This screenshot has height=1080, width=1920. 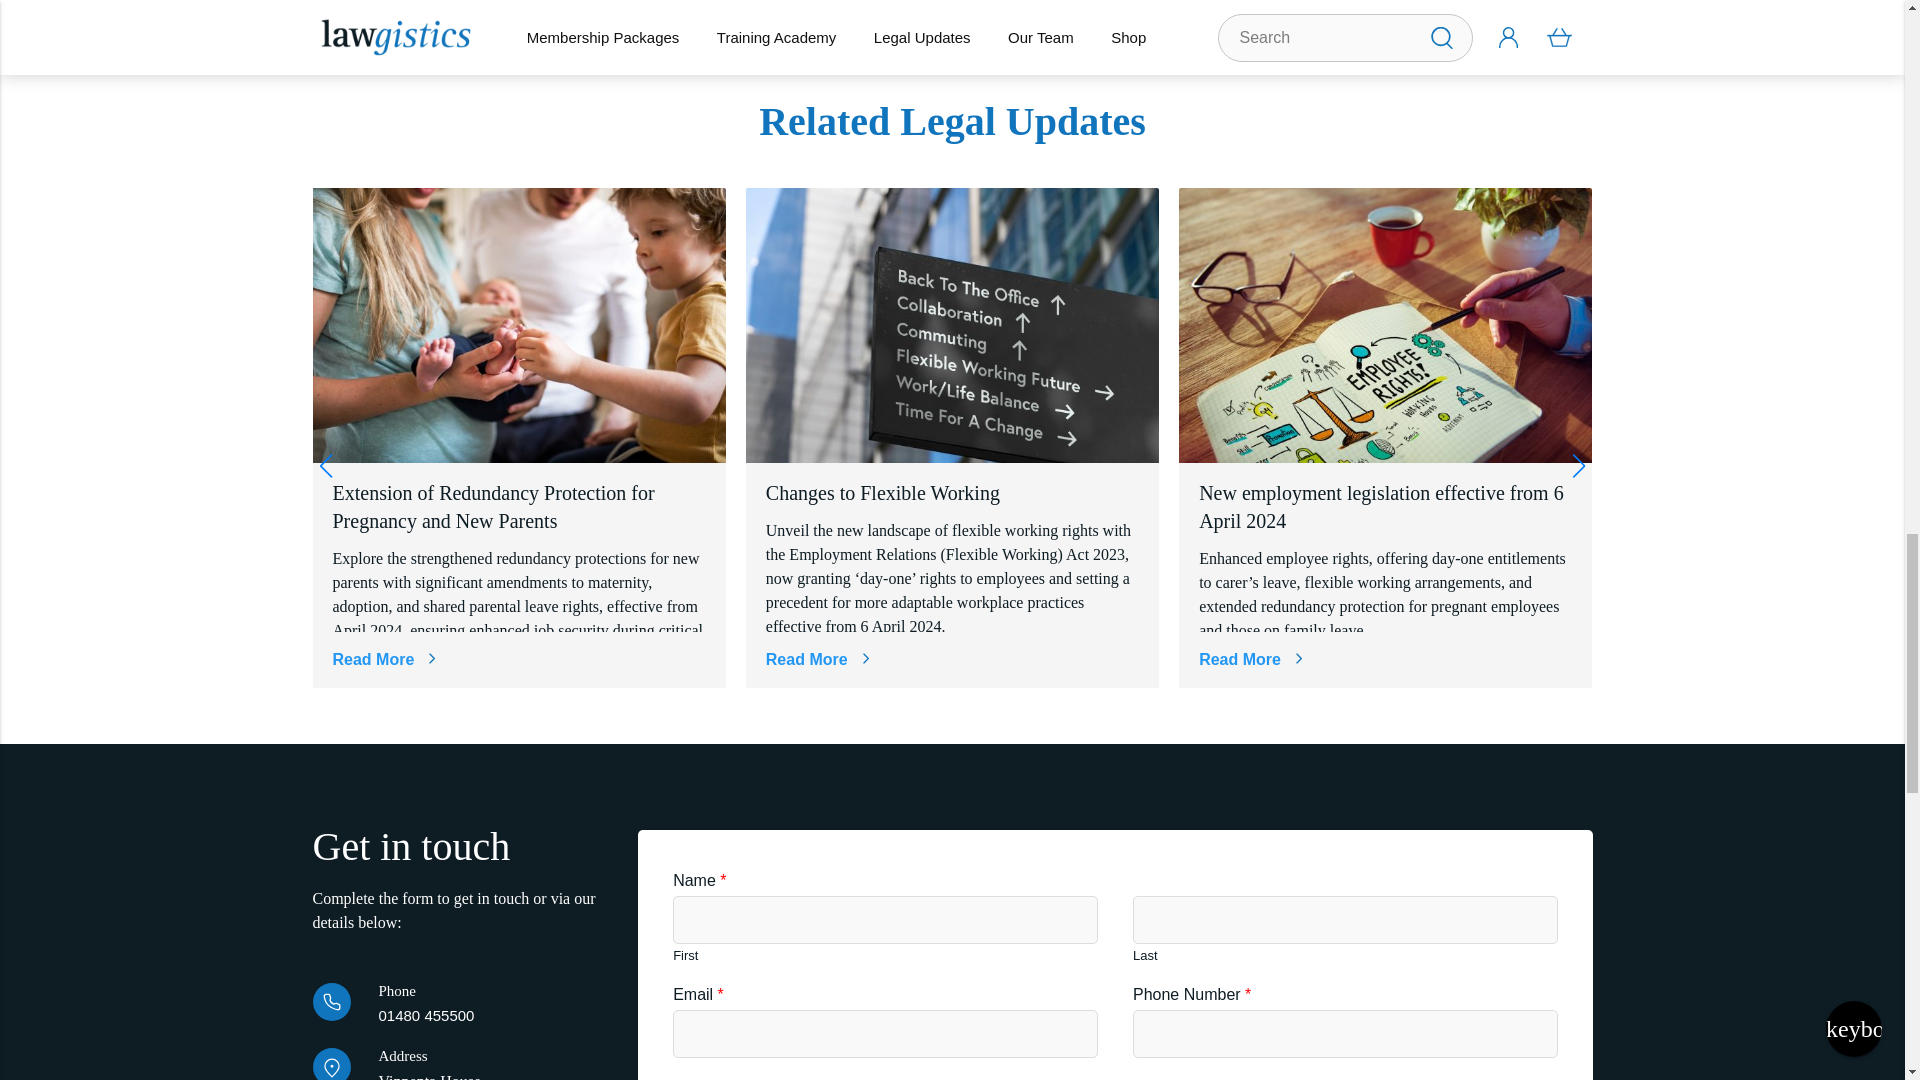 What do you see at coordinates (818, 660) in the screenshot?
I see `Read More` at bounding box center [818, 660].